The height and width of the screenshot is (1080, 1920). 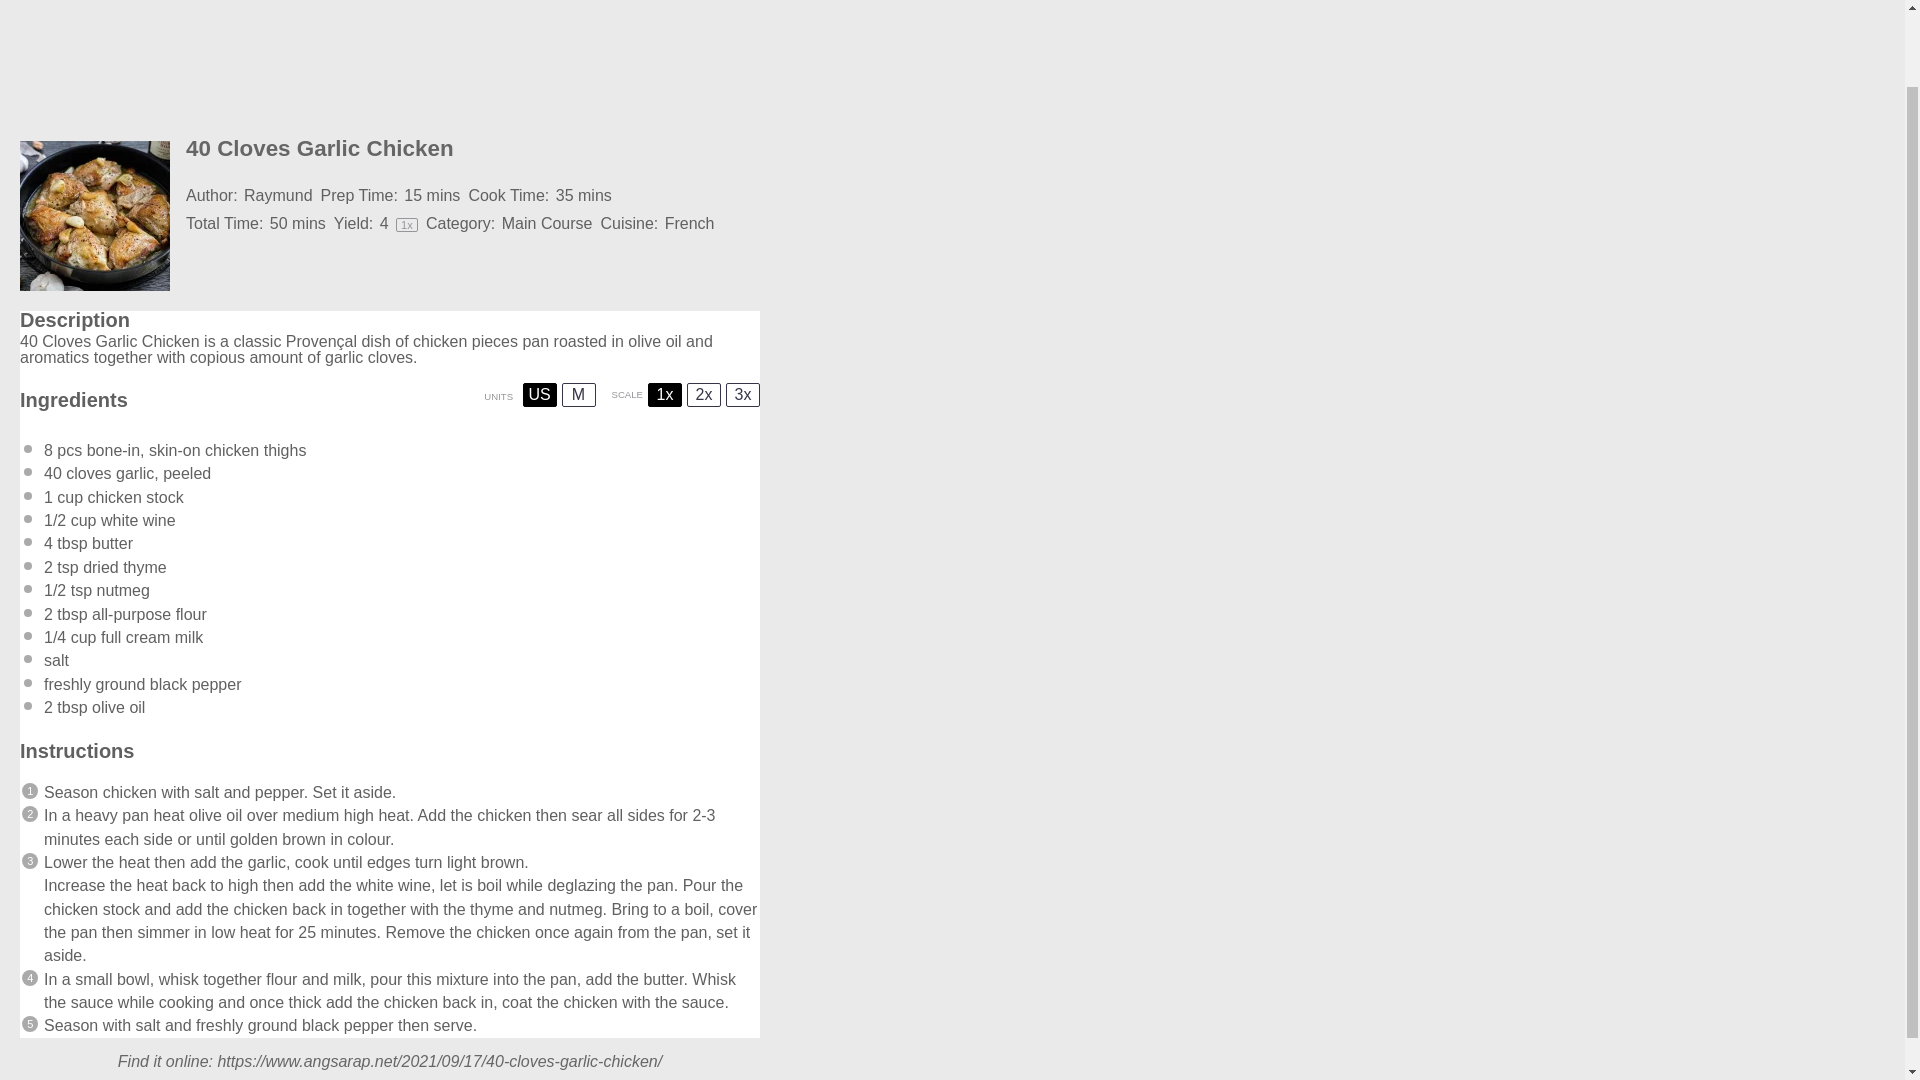 What do you see at coordinates (539, 395) in the screenshot?
I see `US` at bounding box center [539, 395].